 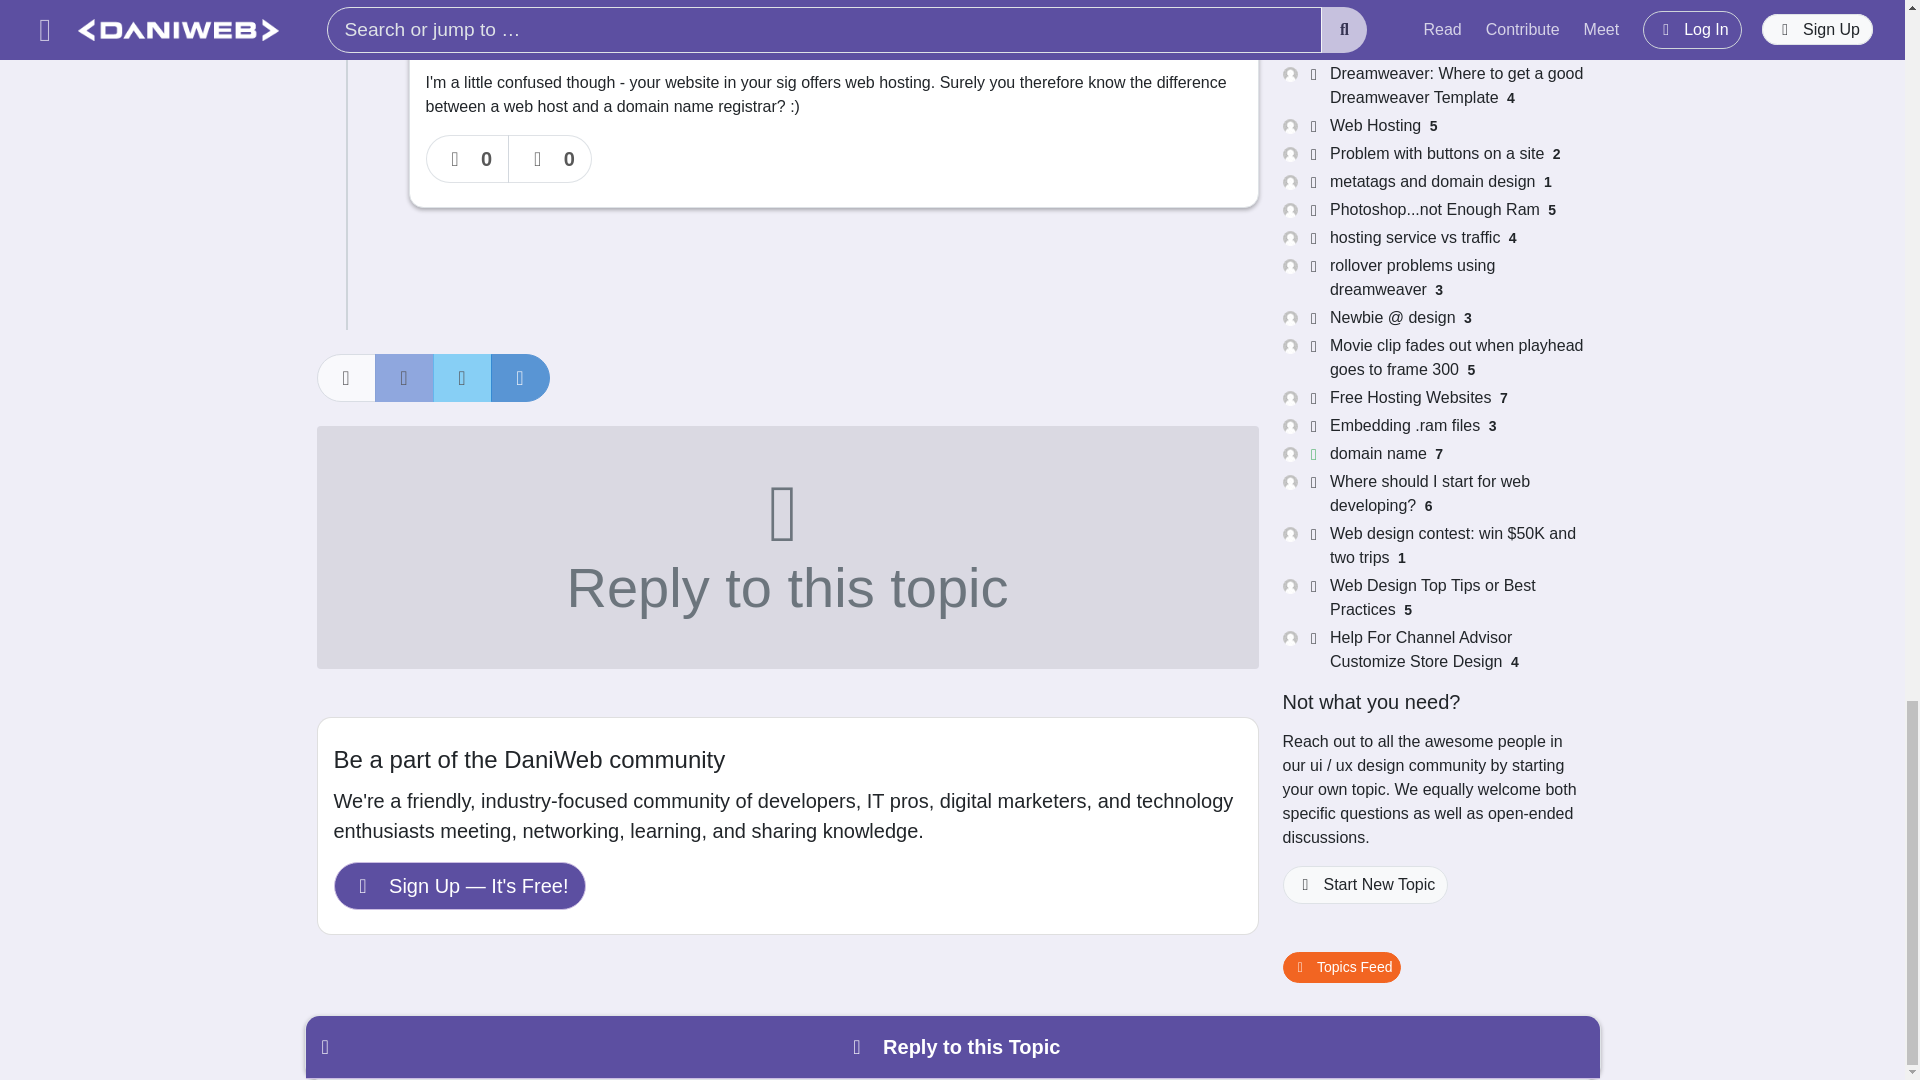 What do you see at coordinates (519, 378) in the screenshot?
I see `LinkedIn` at bounding box center [519, 378].